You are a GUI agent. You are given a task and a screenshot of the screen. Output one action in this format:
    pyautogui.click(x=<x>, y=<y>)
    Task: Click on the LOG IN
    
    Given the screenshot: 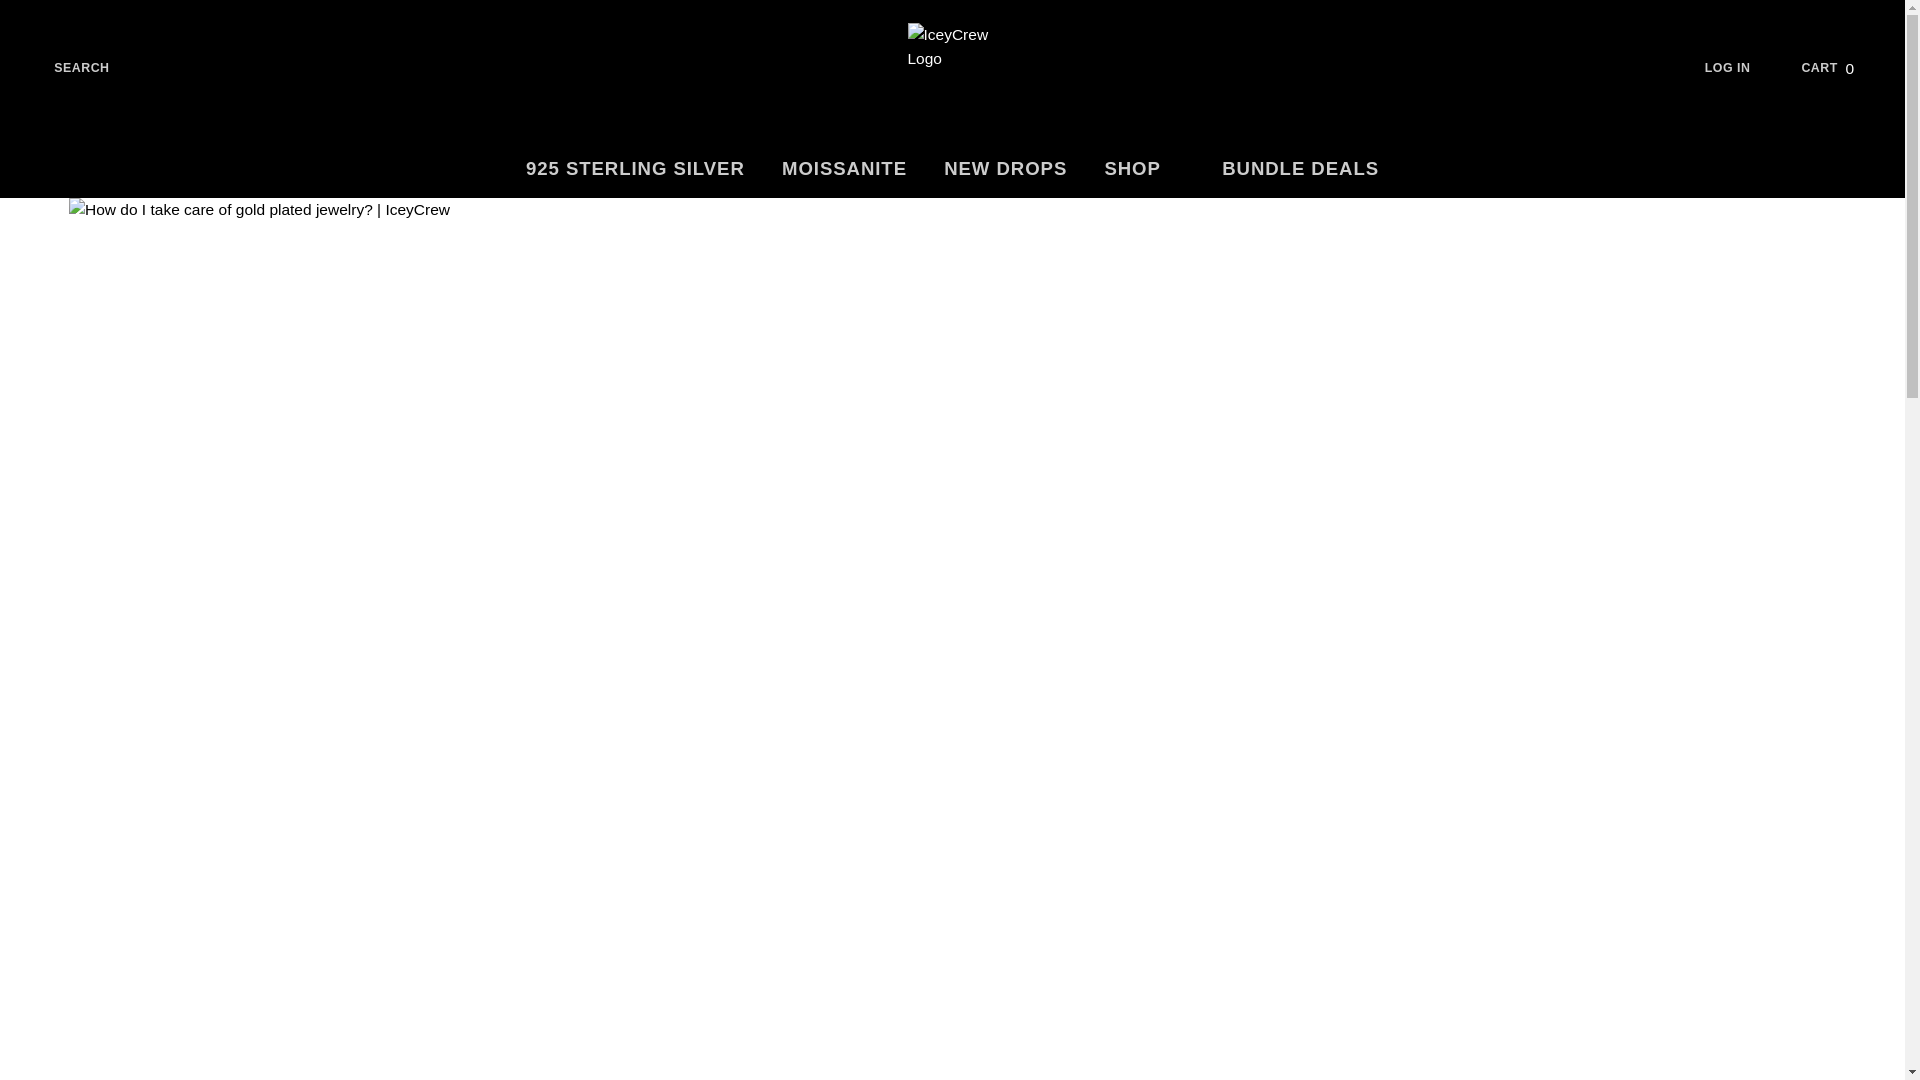 What is the action you would take?
    pyautogui.click(x=1742, y=68)
    